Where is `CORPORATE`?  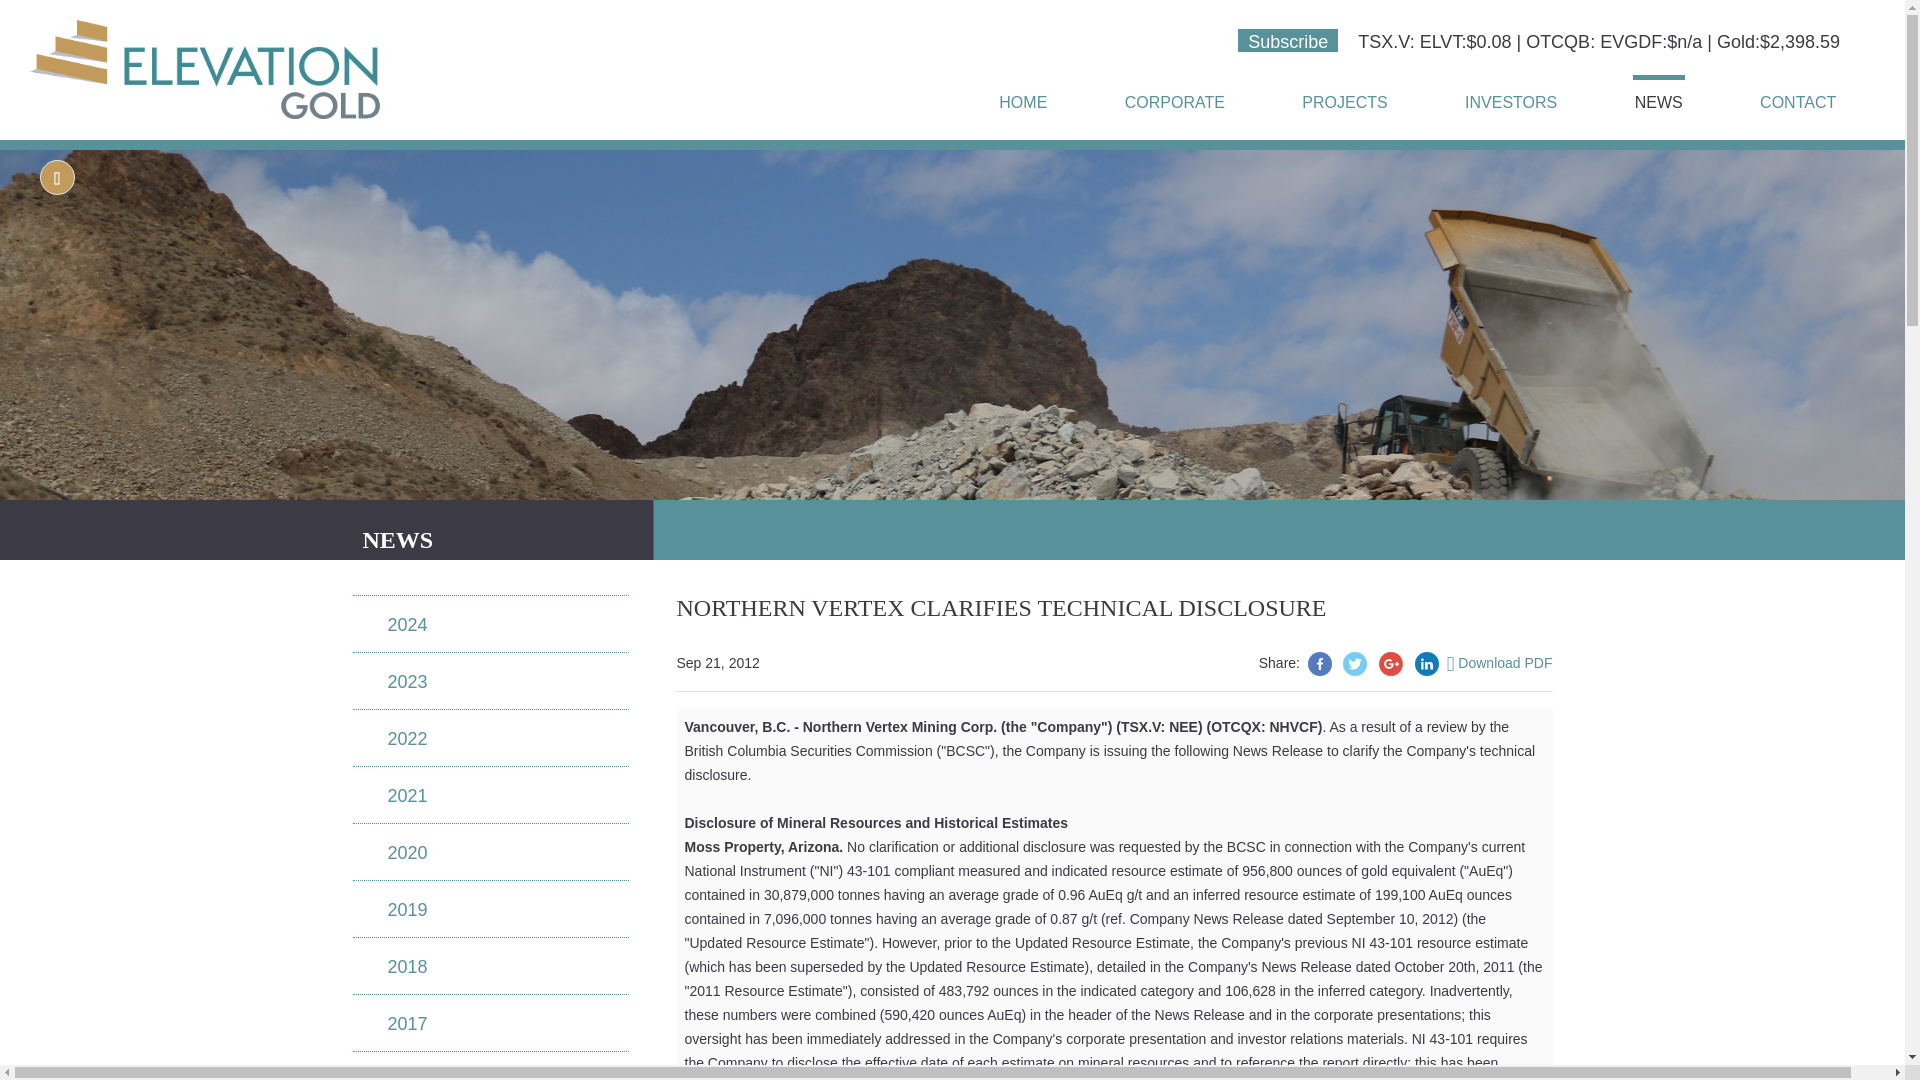 CORPORATE is located at coordinates (1174, 98).